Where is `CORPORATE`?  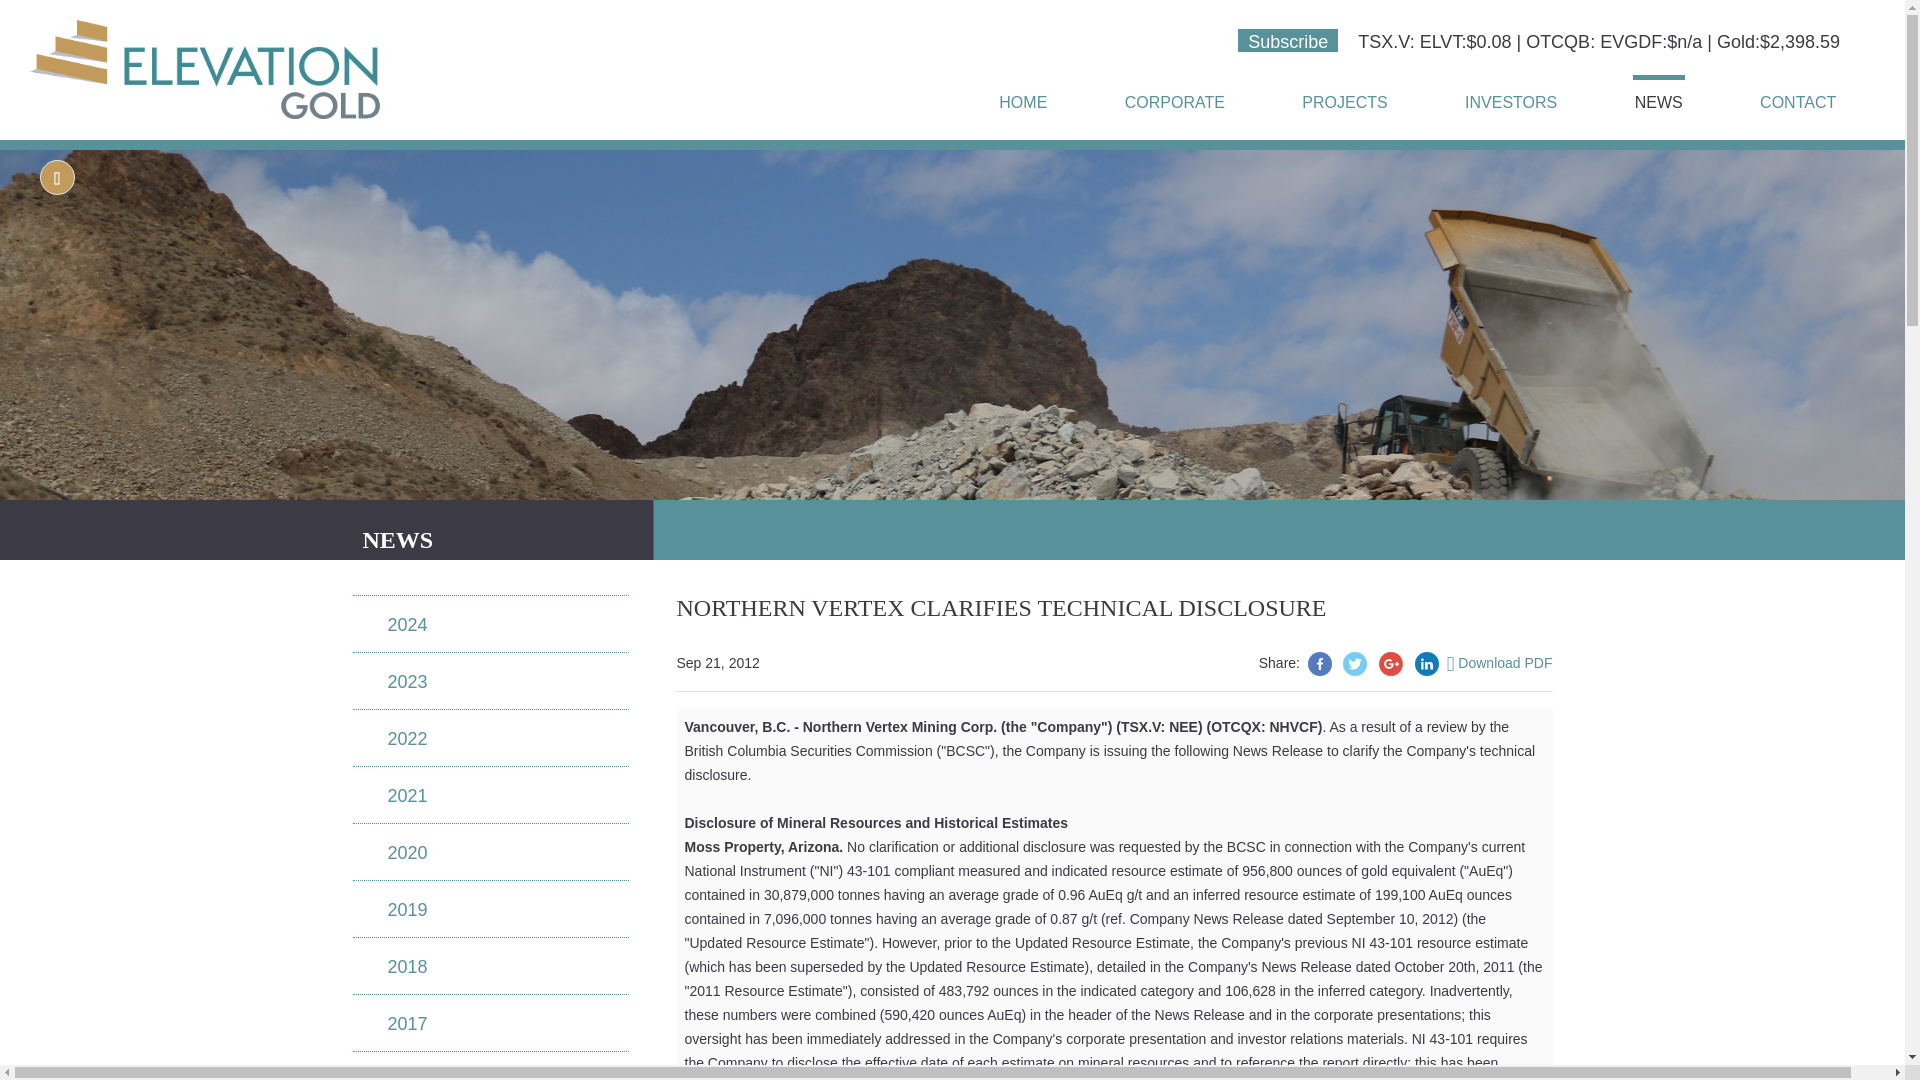 CORPORATE is located at coordinates (1174, 98).